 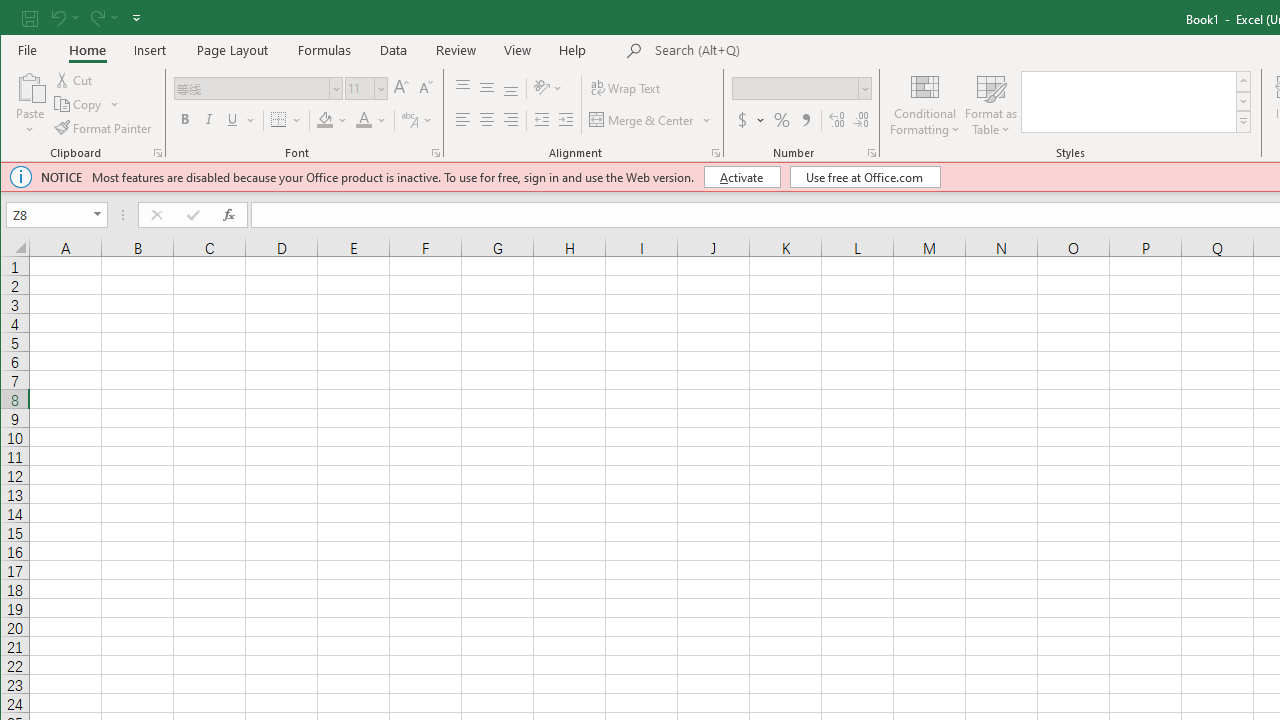 I want to click on Font, so click(x=252, y=88).